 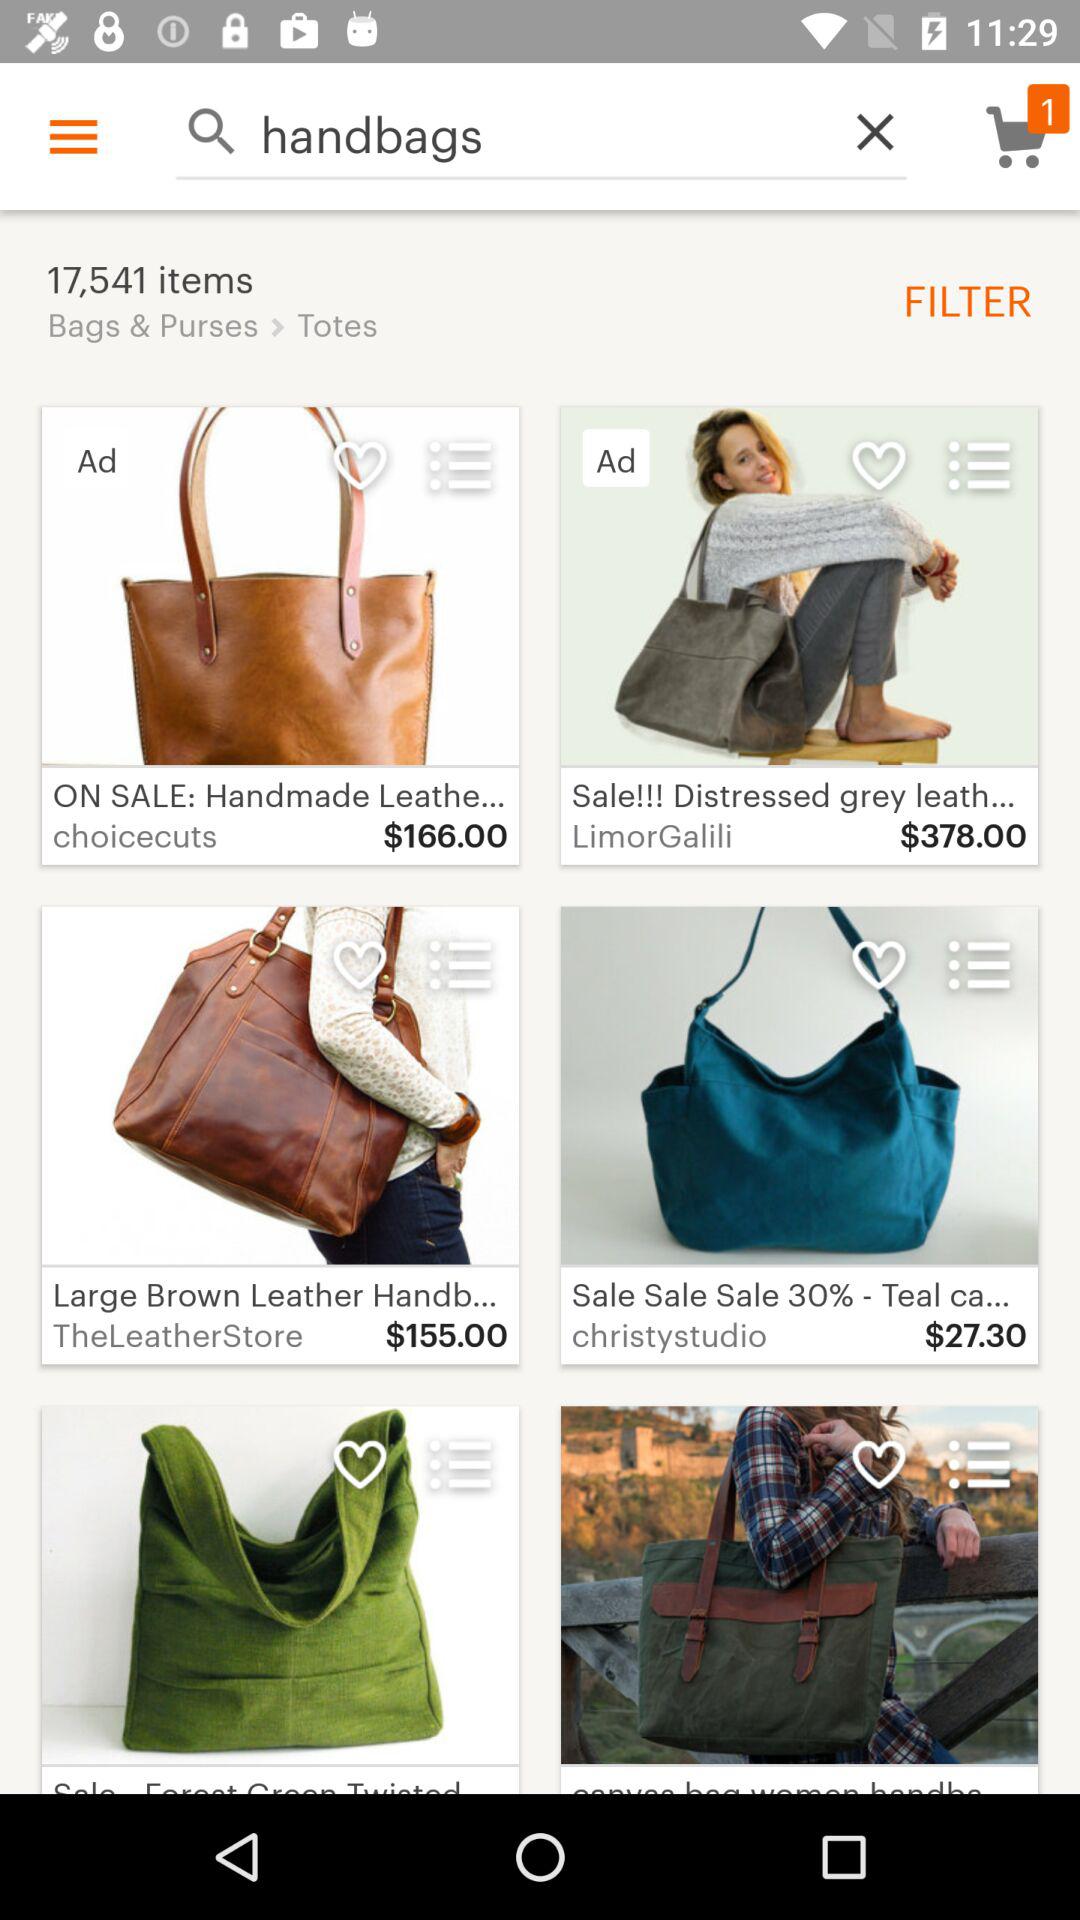 What do you see at coordinates (541, 132) in the screenshot?
I see `flip to handbags item` at bounding box center [541, 132].